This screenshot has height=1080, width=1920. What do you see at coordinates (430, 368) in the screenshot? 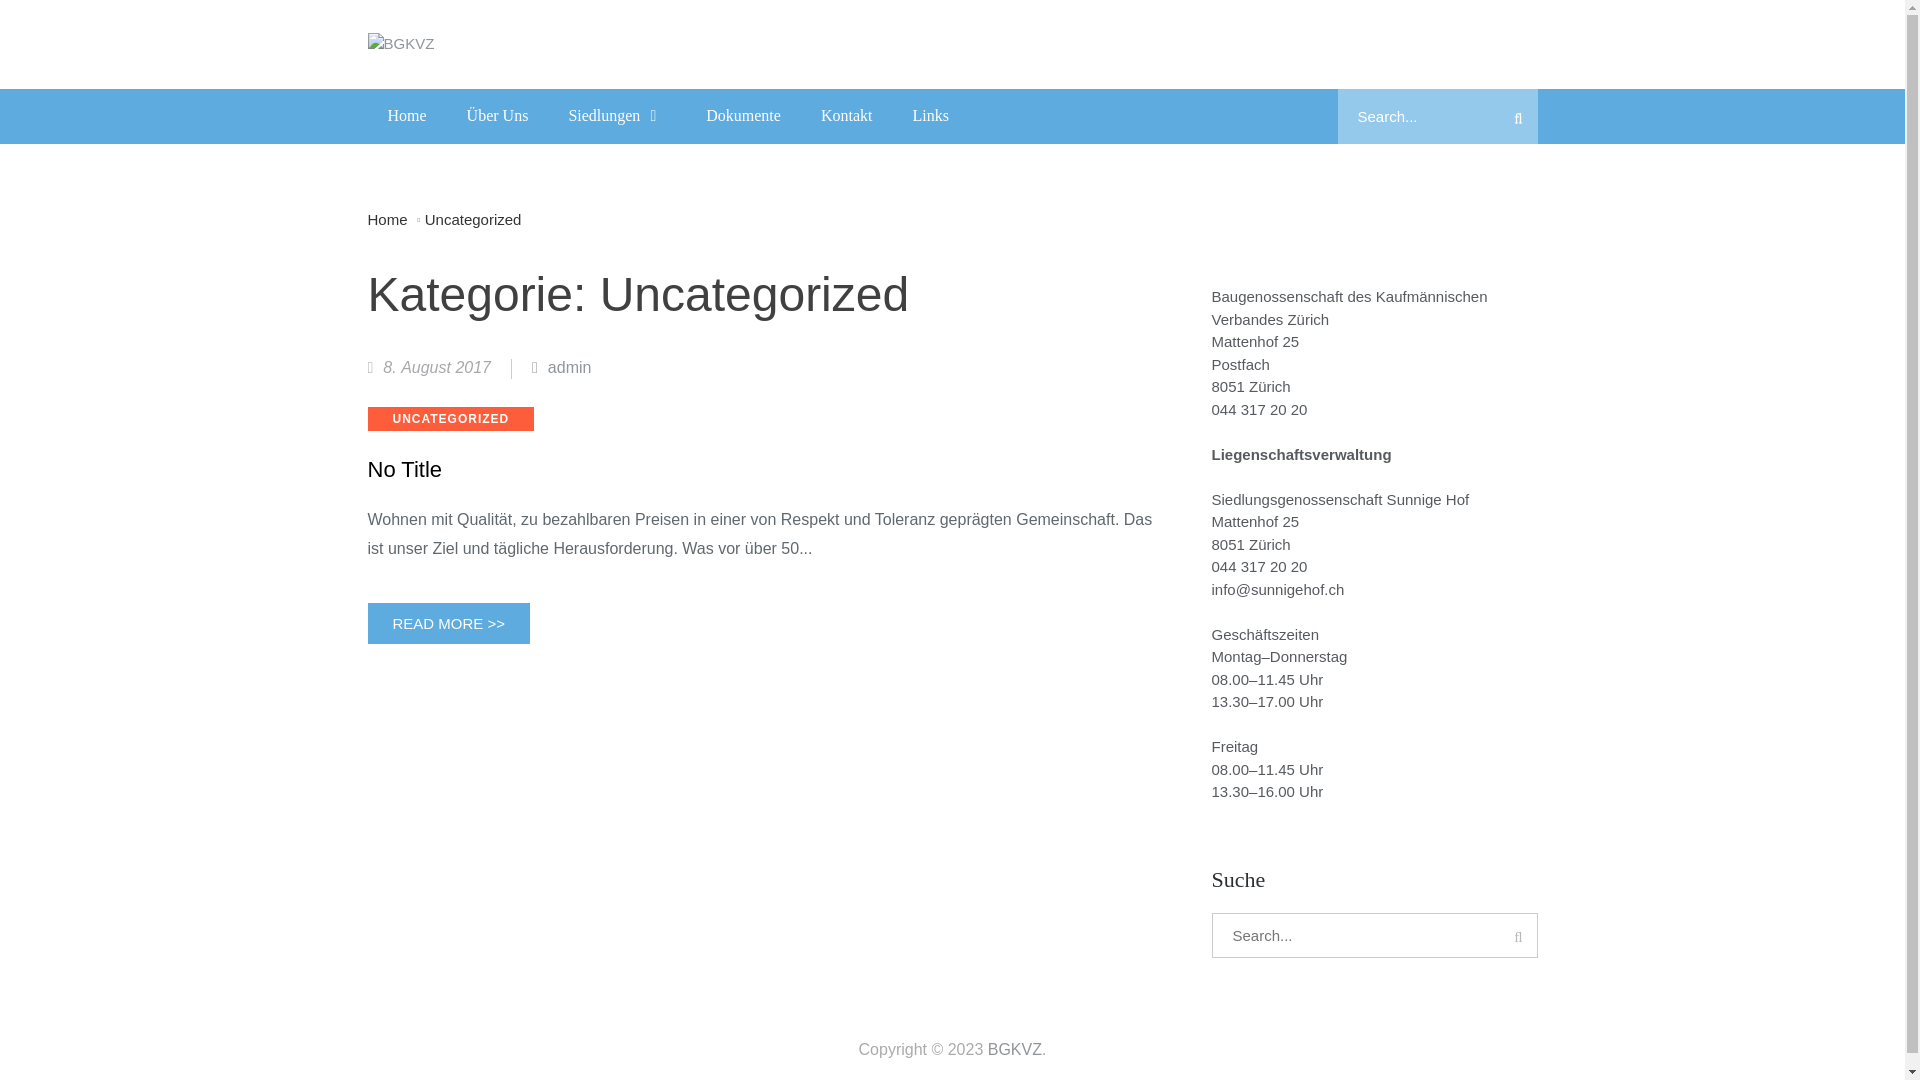
I see `8. August 2017` at bounding box center [430, 368].